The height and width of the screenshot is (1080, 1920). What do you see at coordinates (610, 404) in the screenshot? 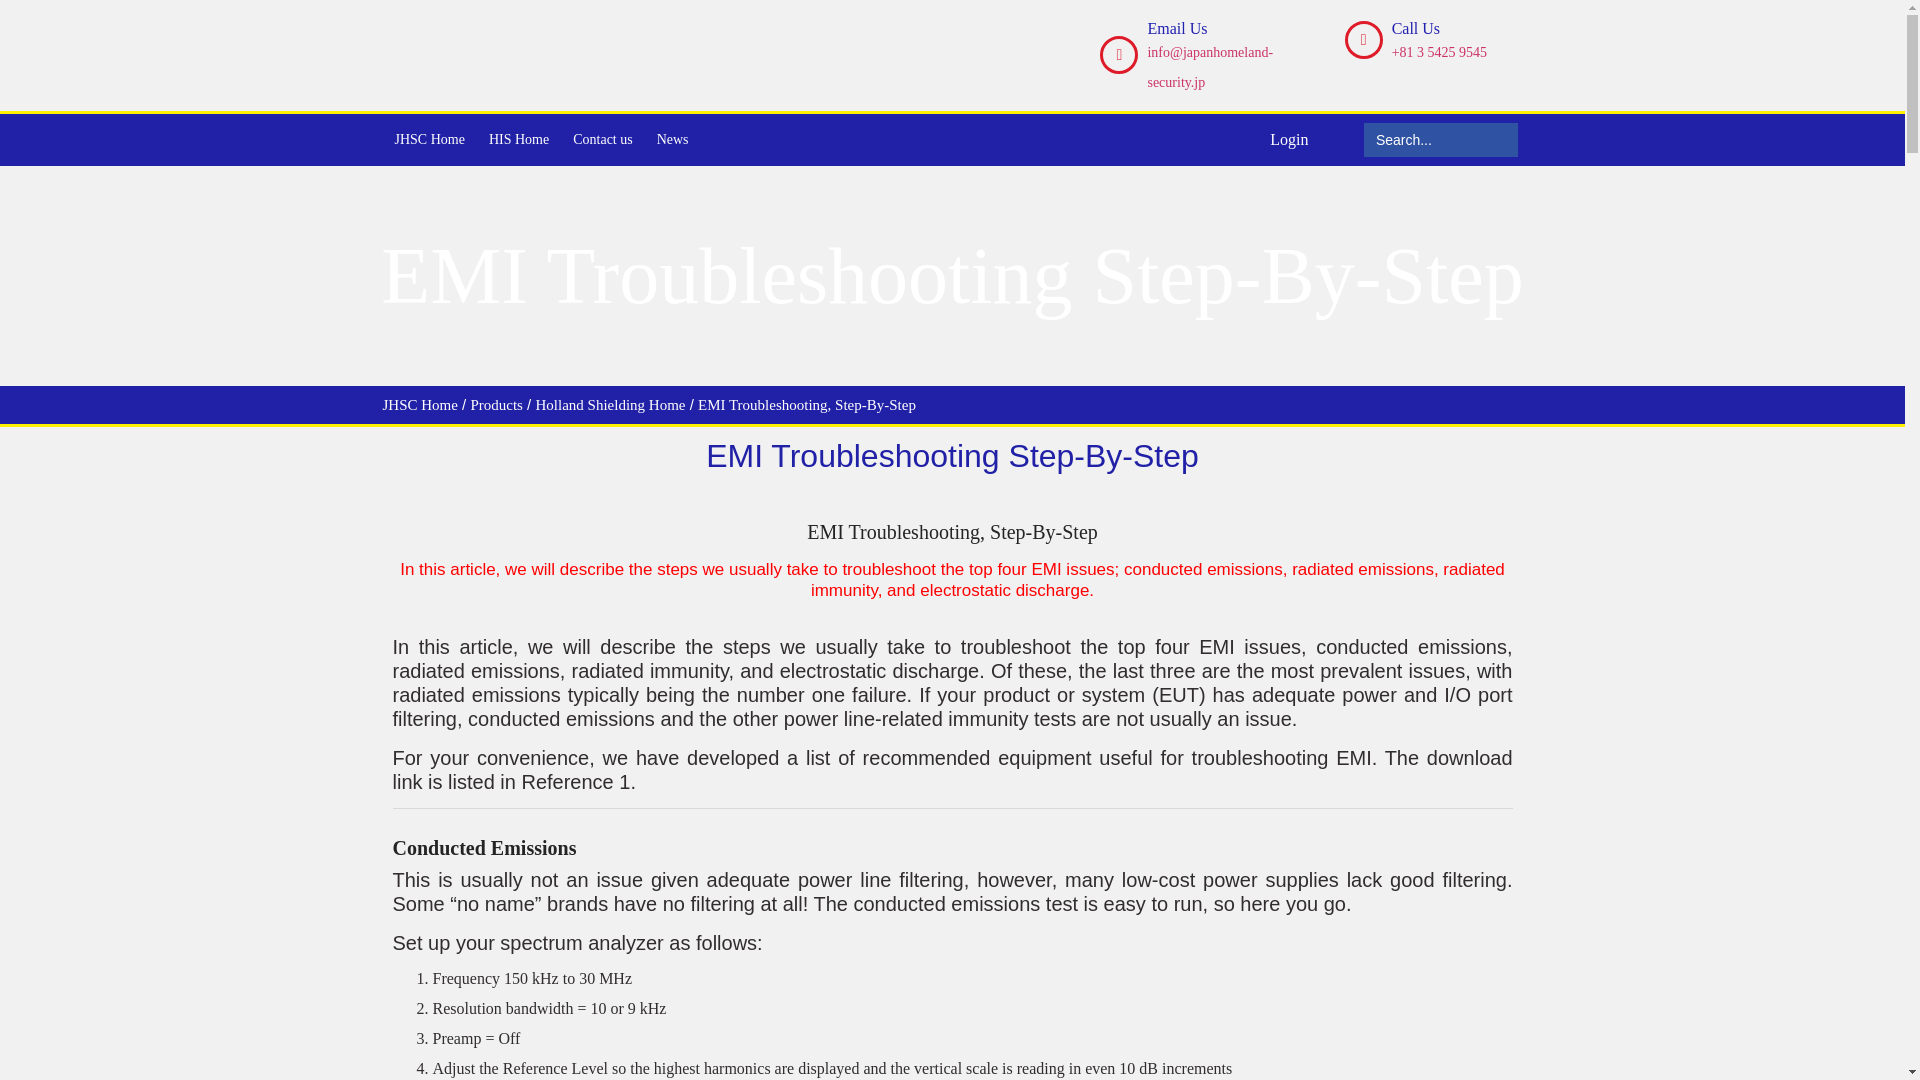
I see `Holland Shielding Home` at bounding box center [610, 404].